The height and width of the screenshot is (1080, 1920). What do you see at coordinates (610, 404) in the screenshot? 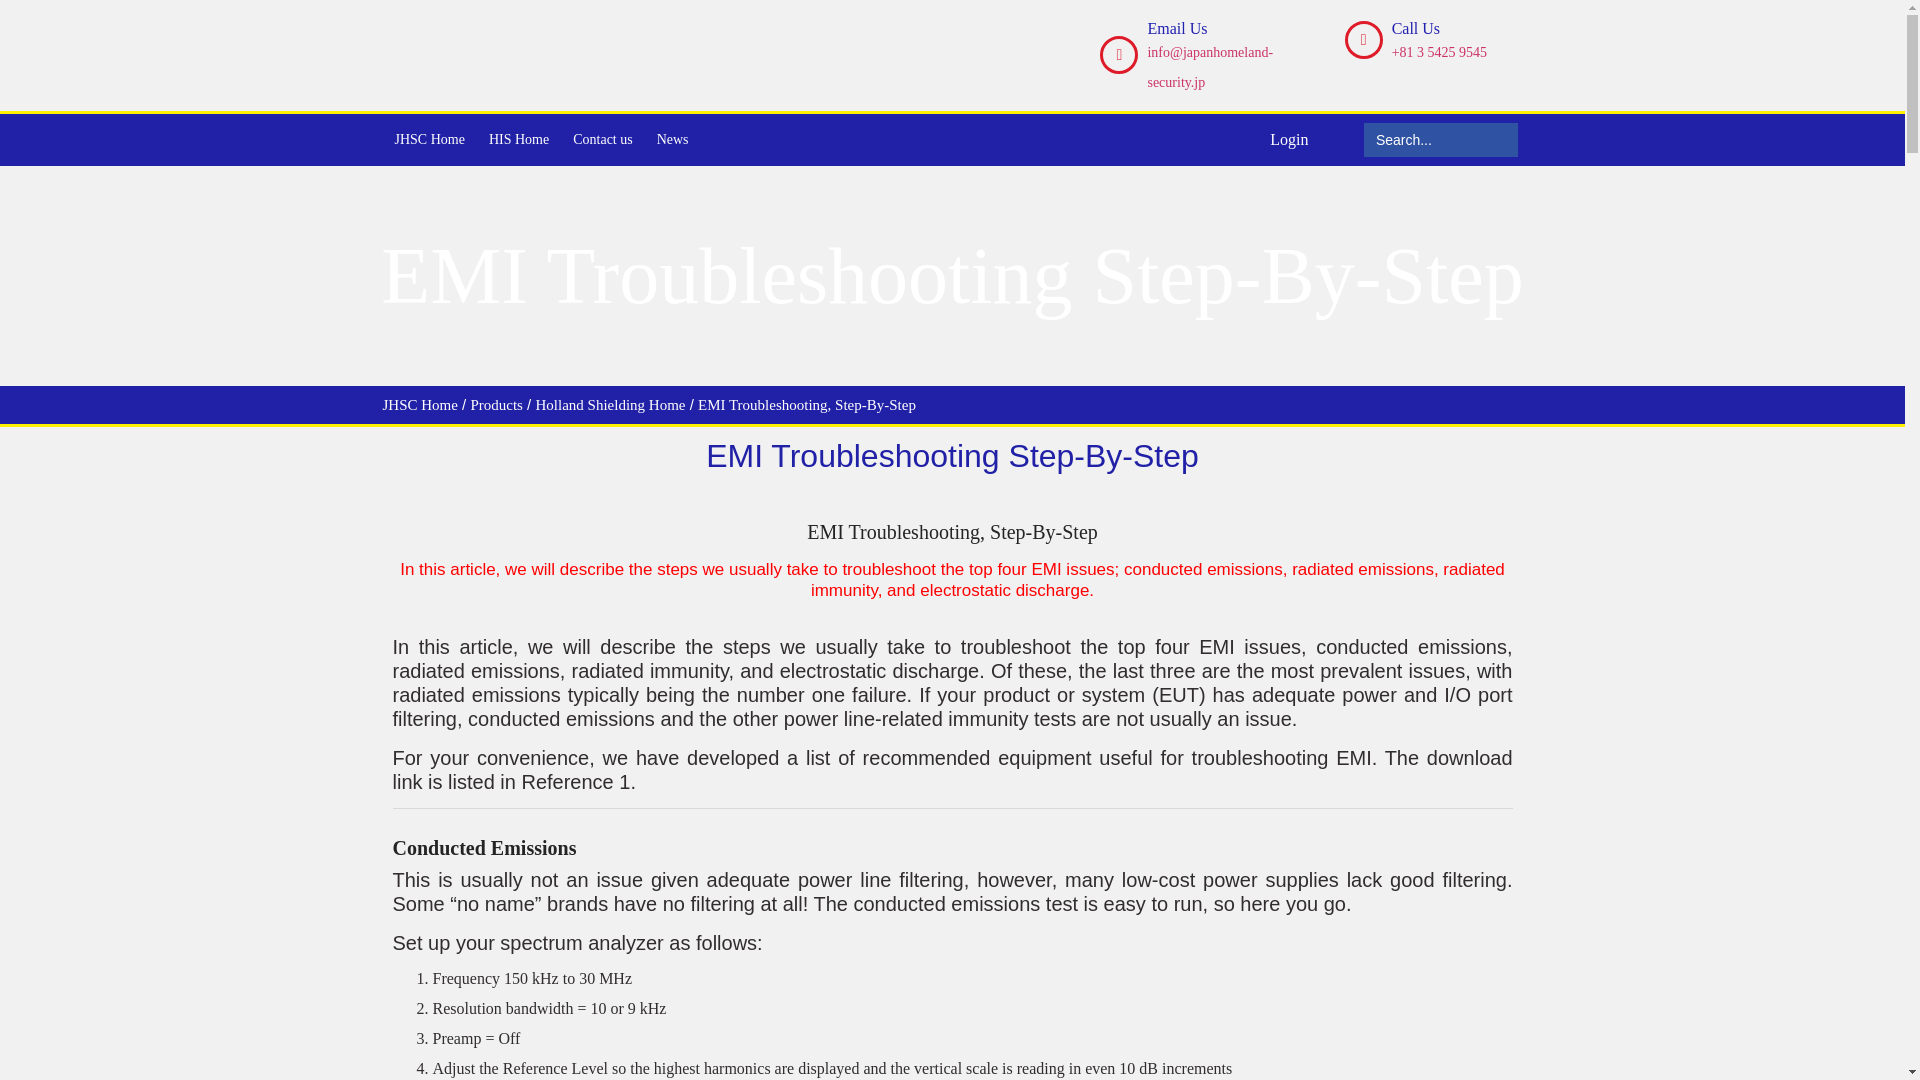
I see `Holland Shielding Home` at bounding box center [610, 404].